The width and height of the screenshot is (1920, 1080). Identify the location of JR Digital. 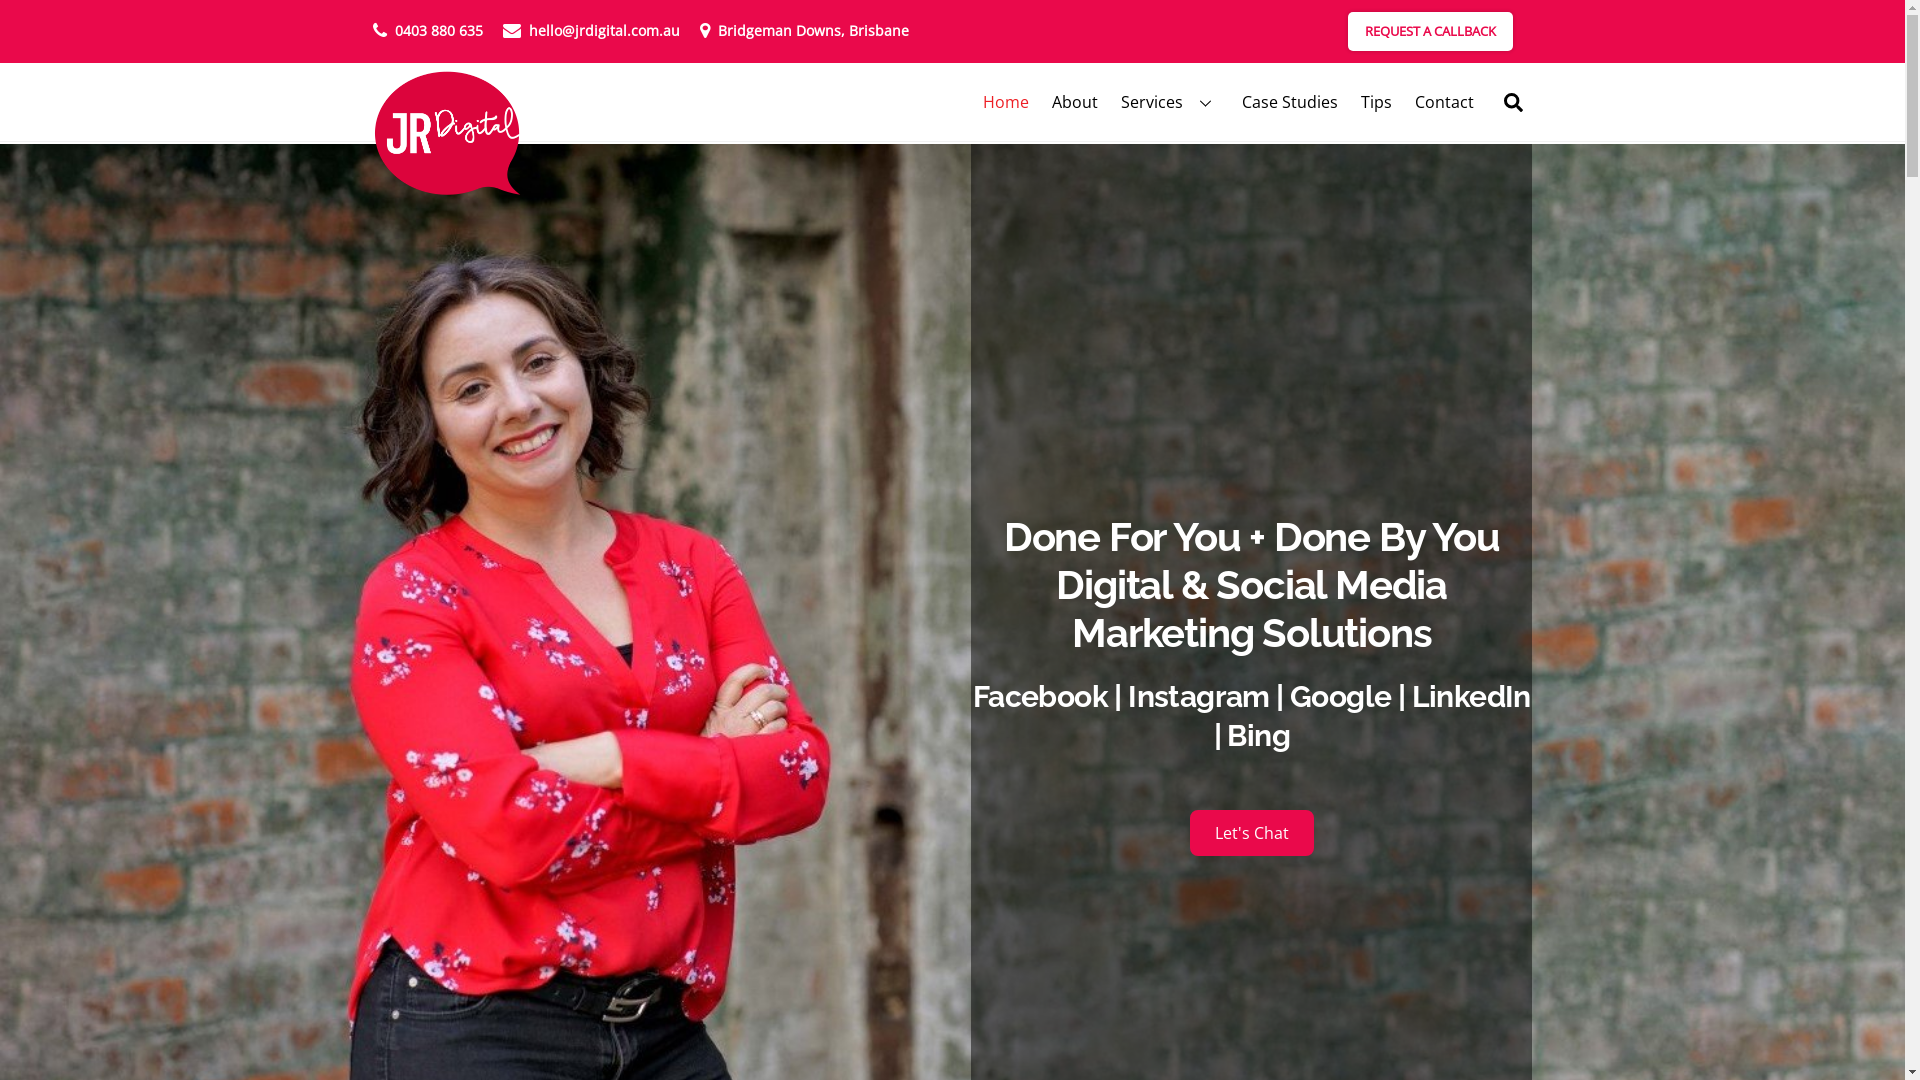
(447, 186).